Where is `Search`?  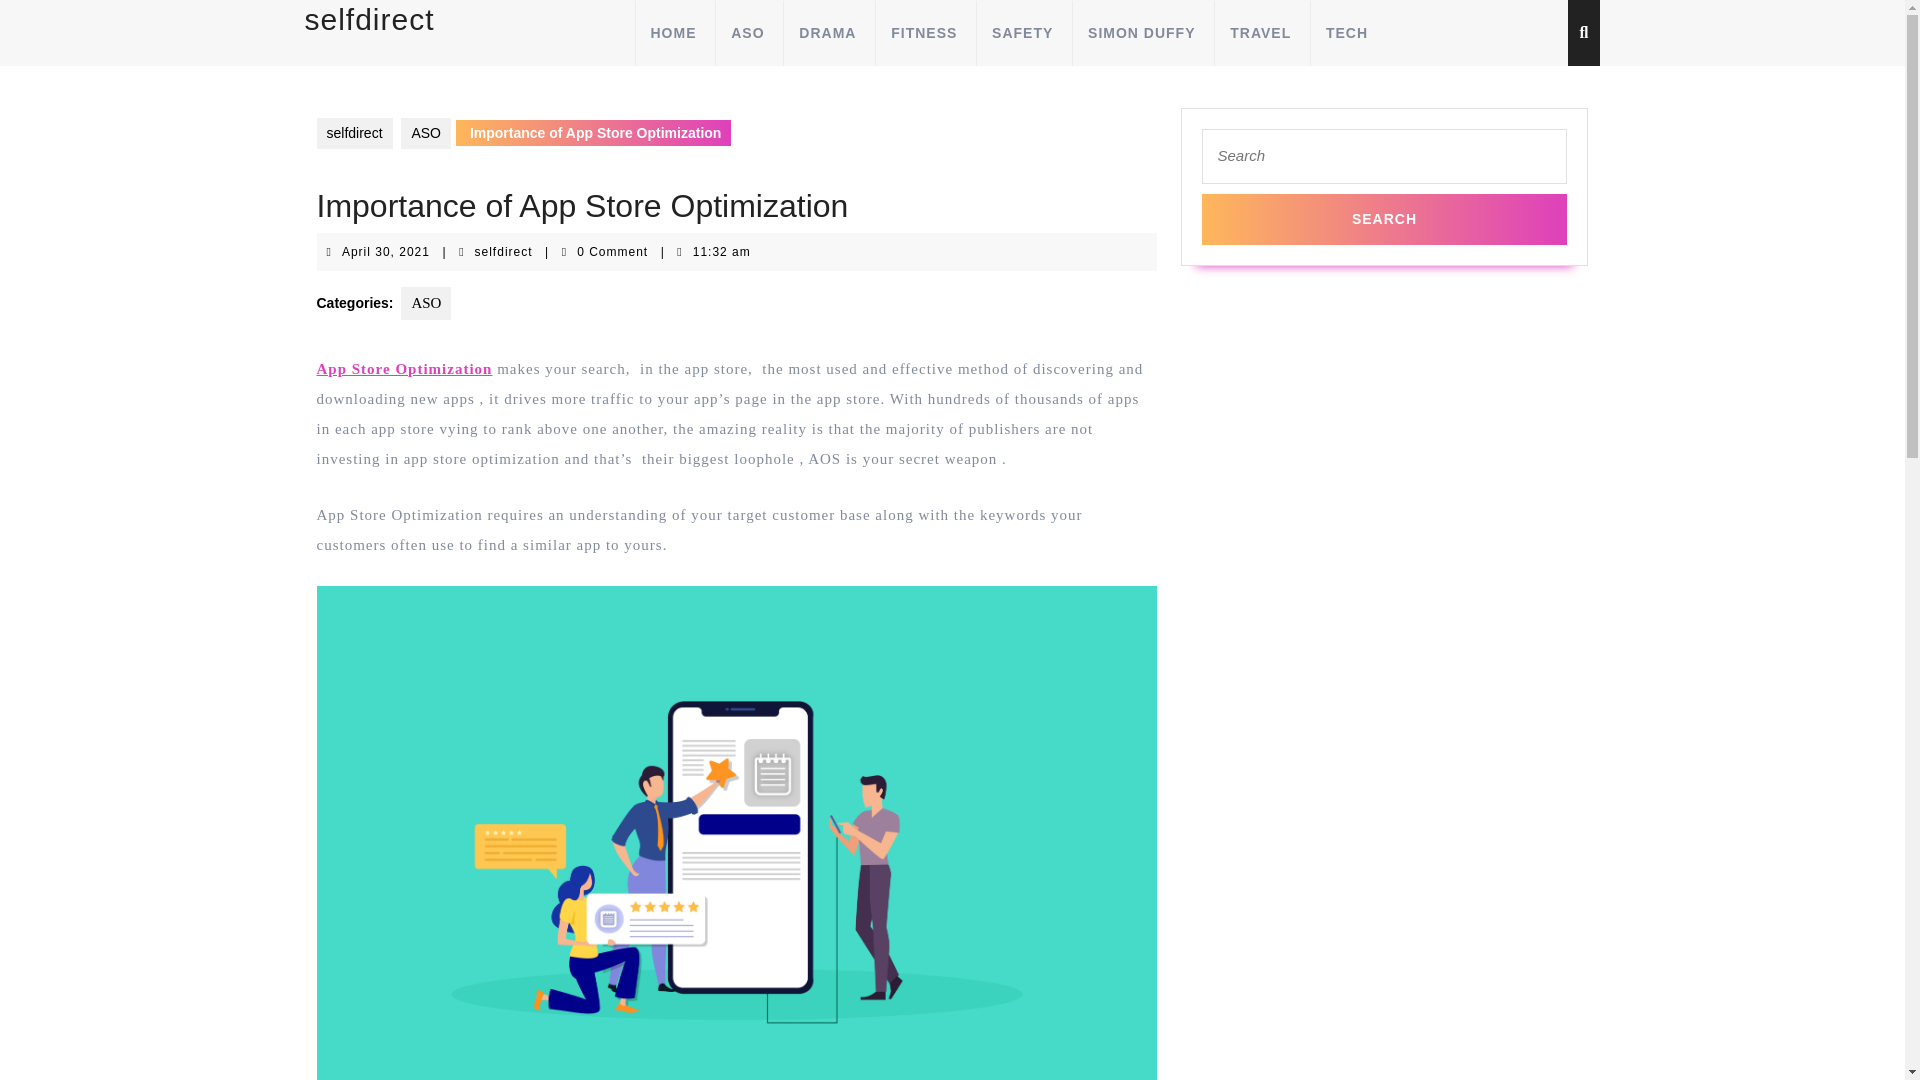 Search is located at coordinates (1140, 32).